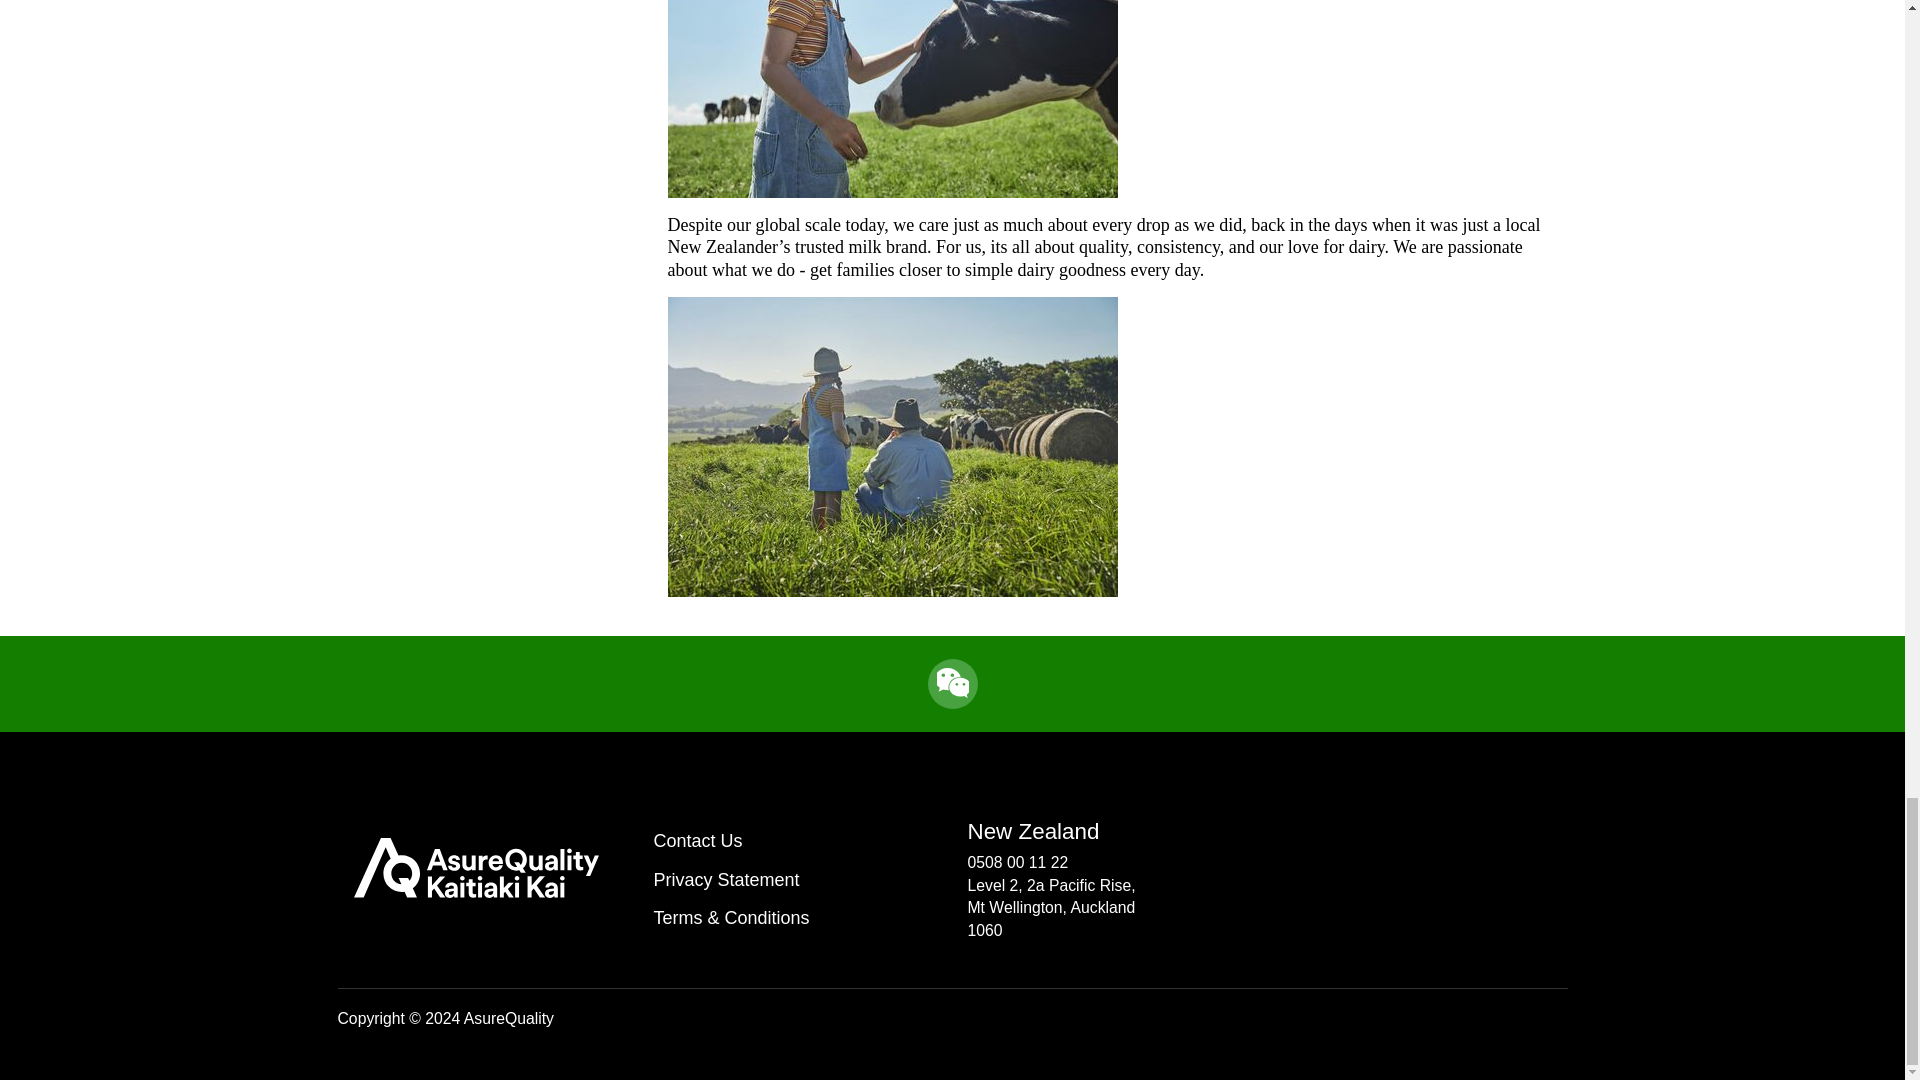 The image size is (1920, 1080). Describe the element at coordinates (794, 880) in the screenshot. I see `Privacy Statement` at that location.